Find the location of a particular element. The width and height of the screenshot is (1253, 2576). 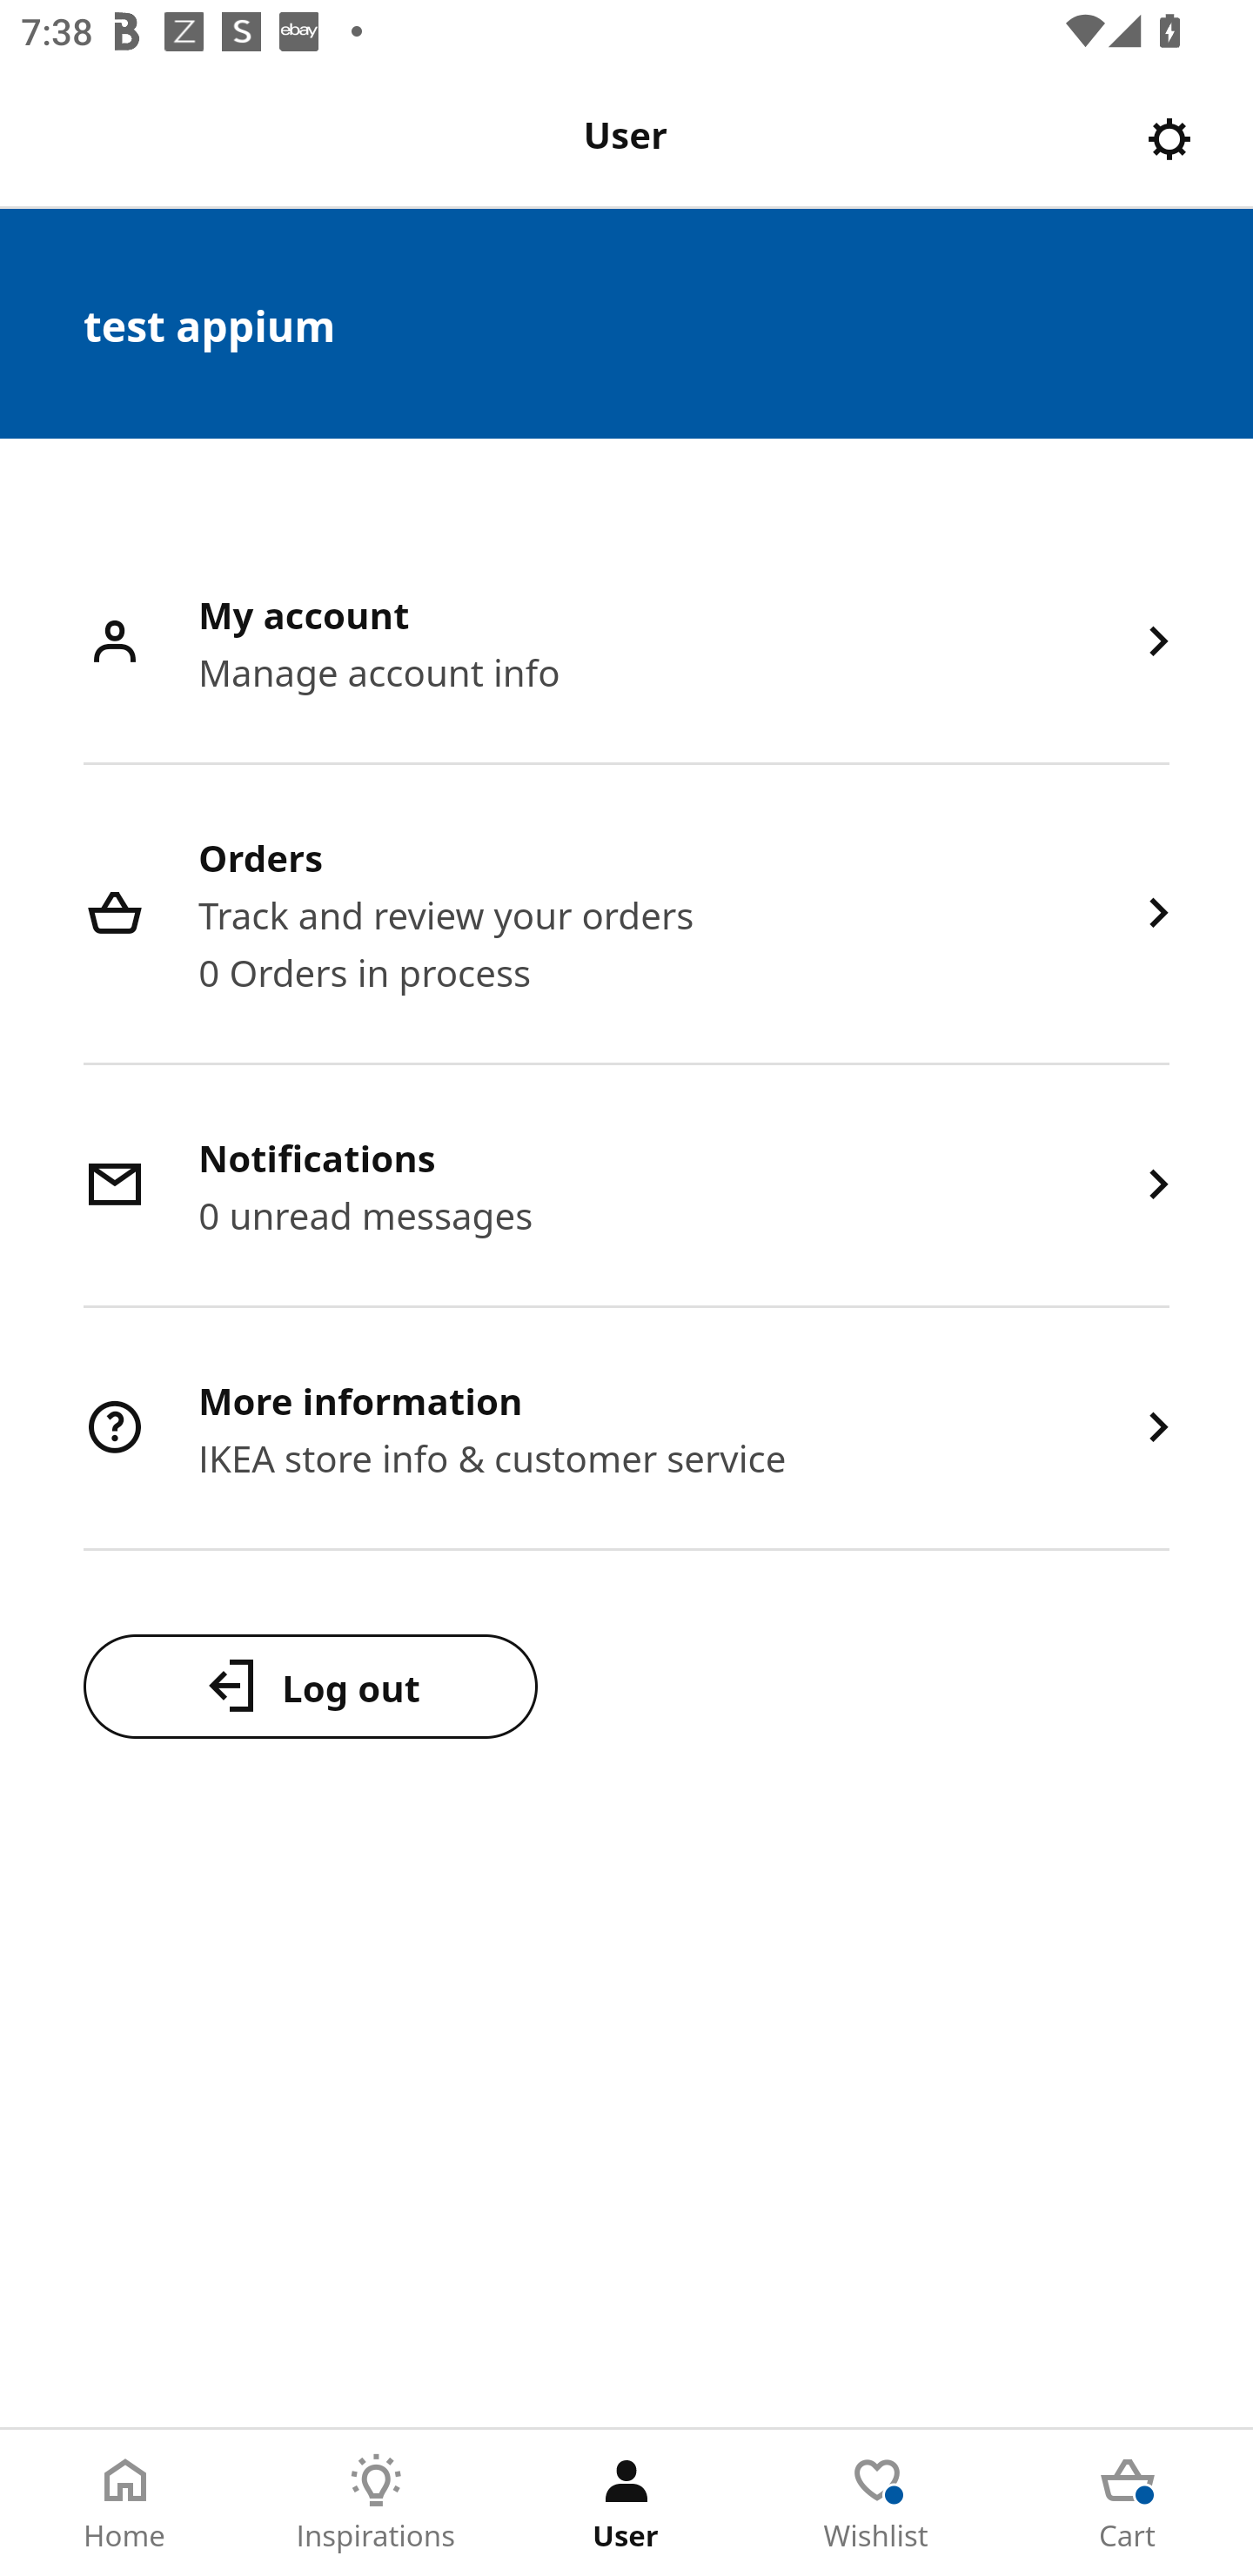

Notifications
0 unread messages is located at coordinates (626, 1187).